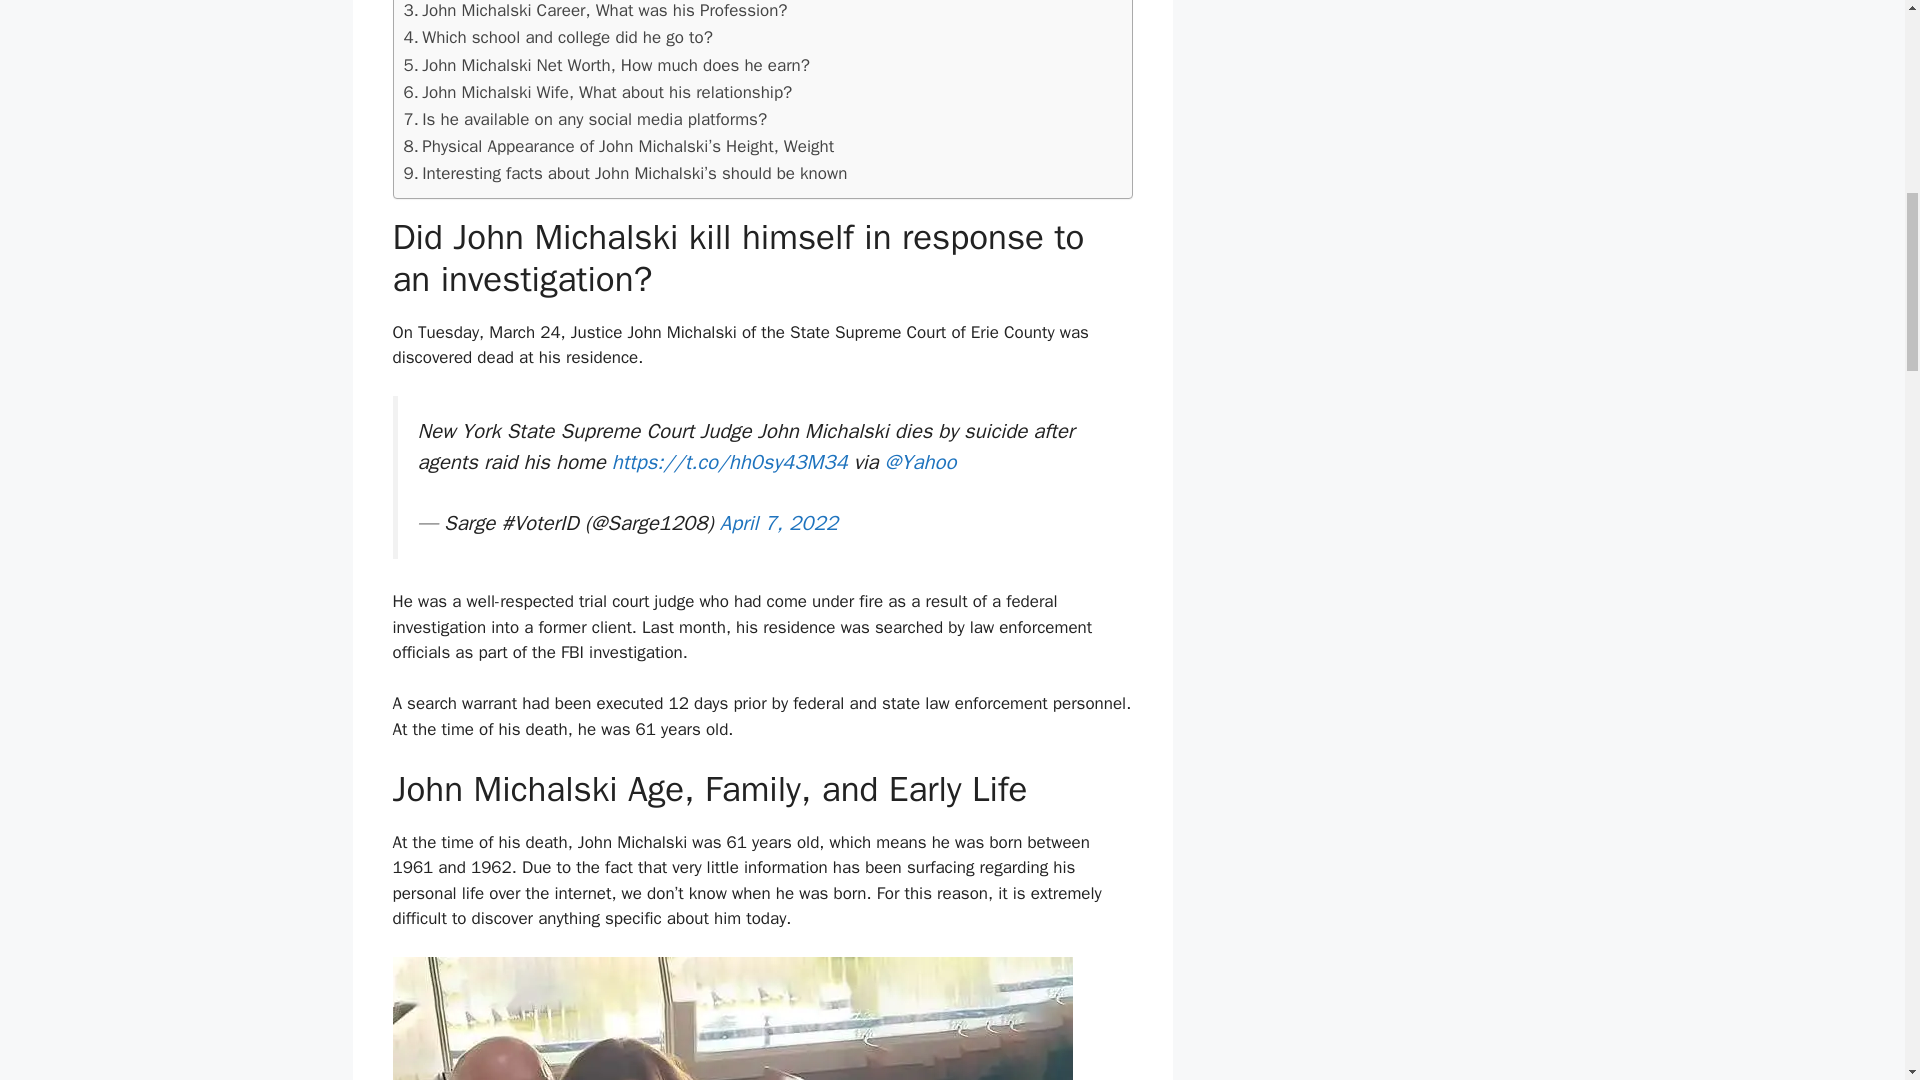  What do you see at coordinates (778, 522) in the screenshot?
I see `April 7, 2022` at bounding box center [778, 522].